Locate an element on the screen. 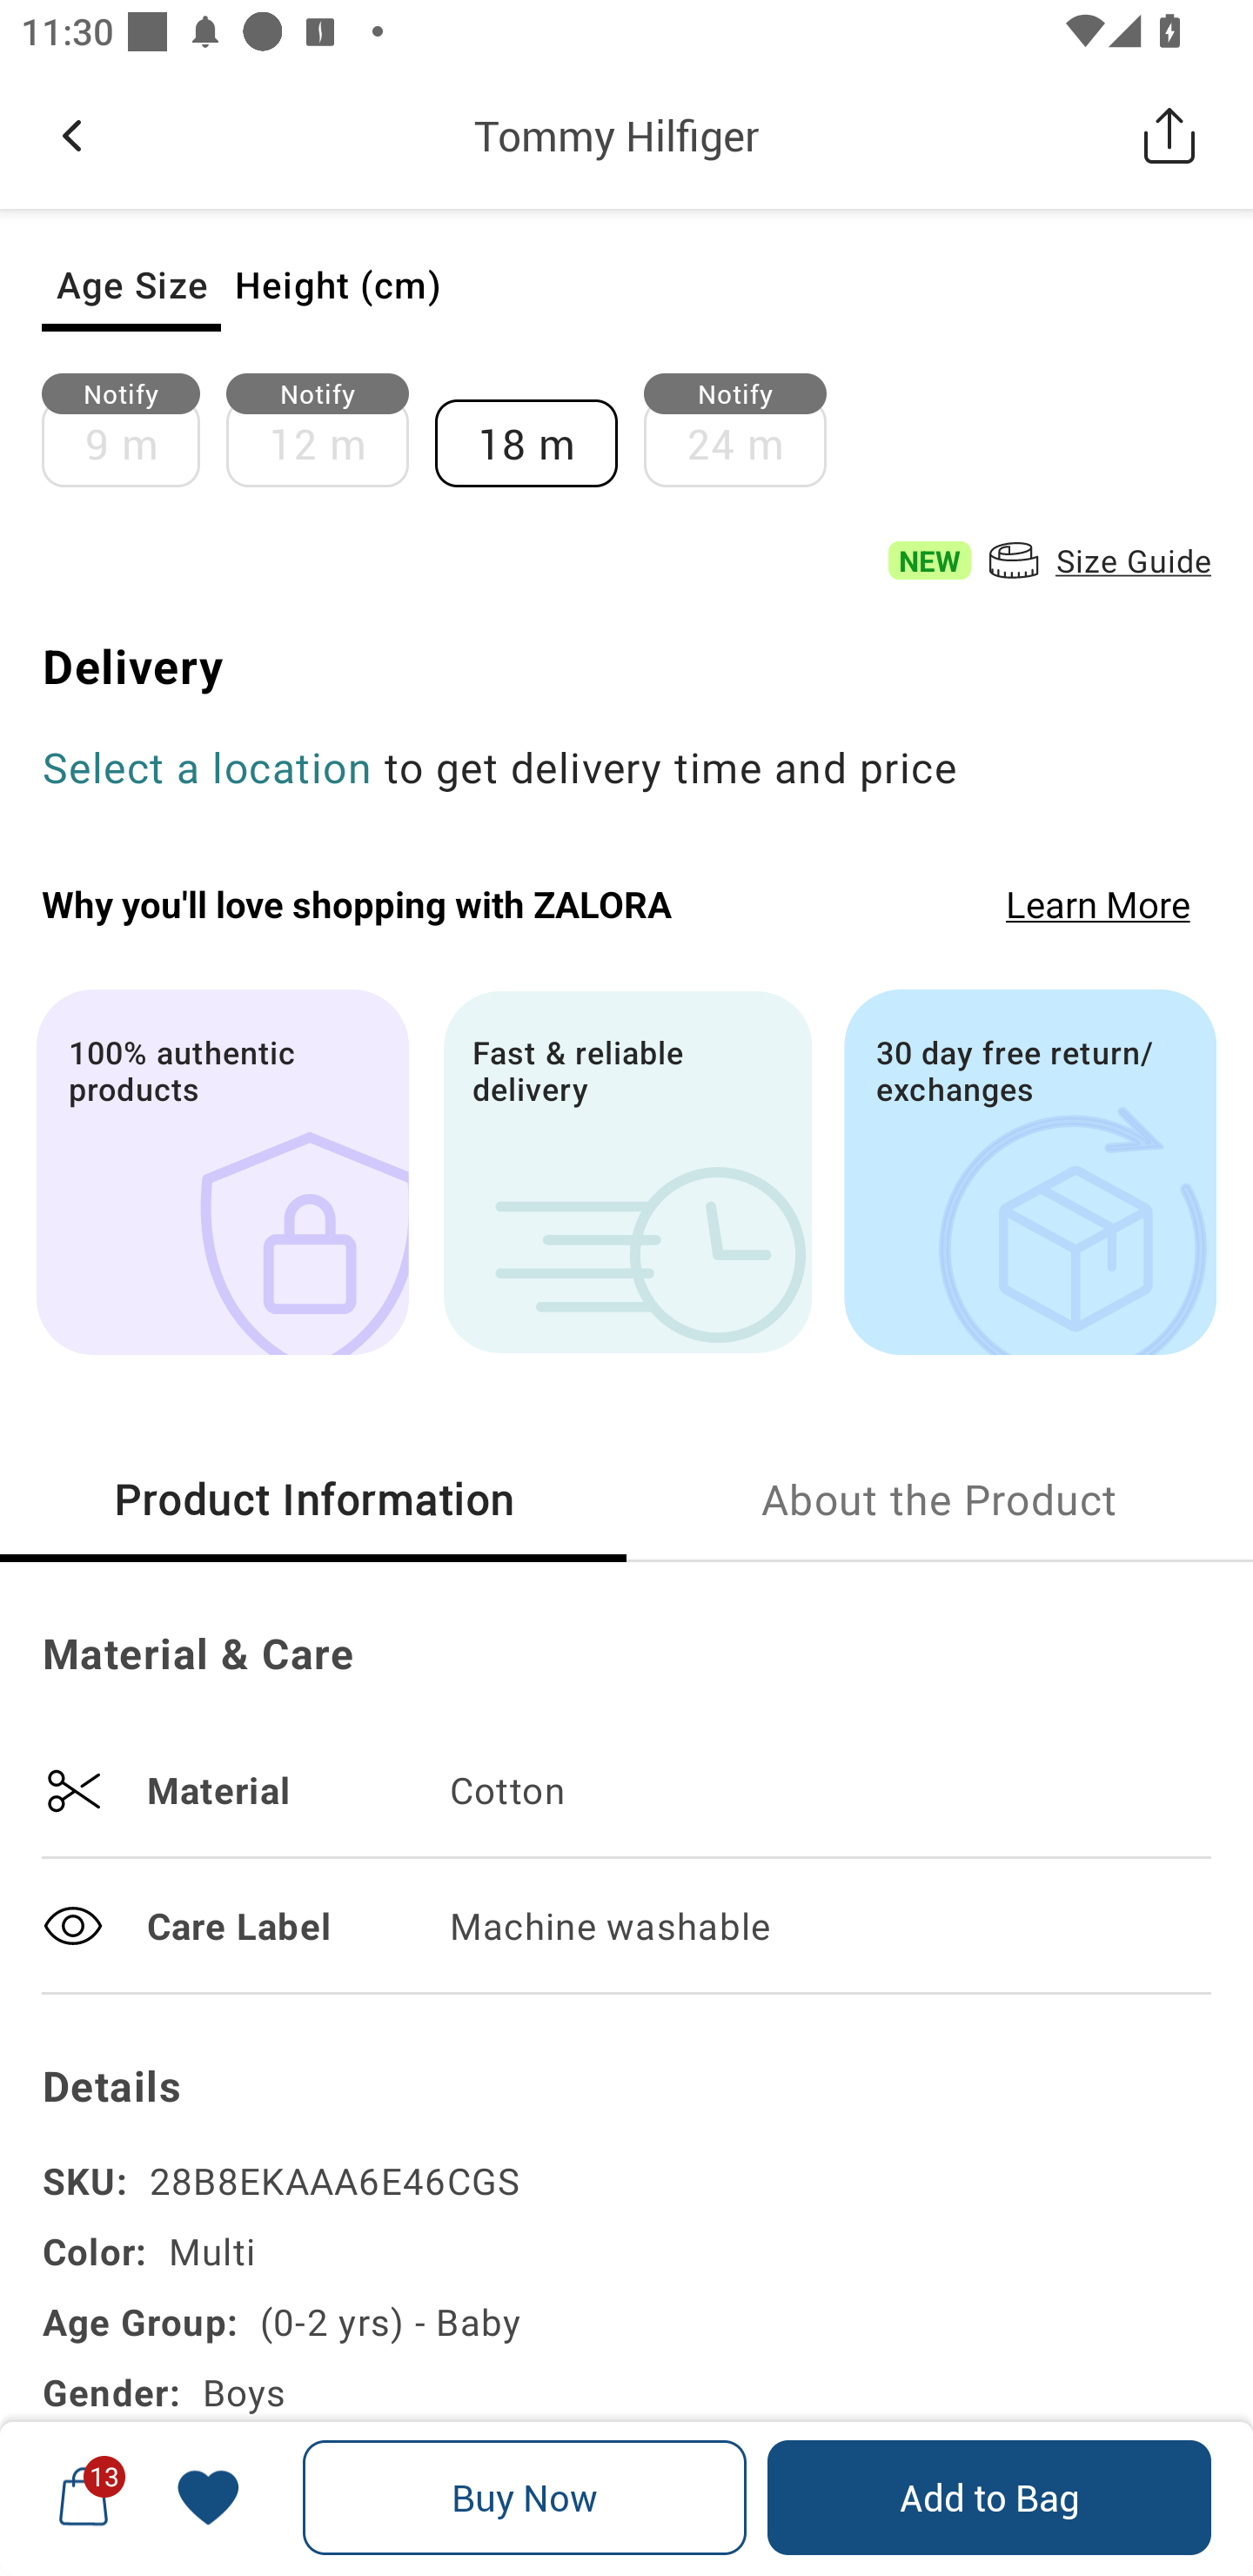  Notify 9 m is located at coordinates (134, 430).